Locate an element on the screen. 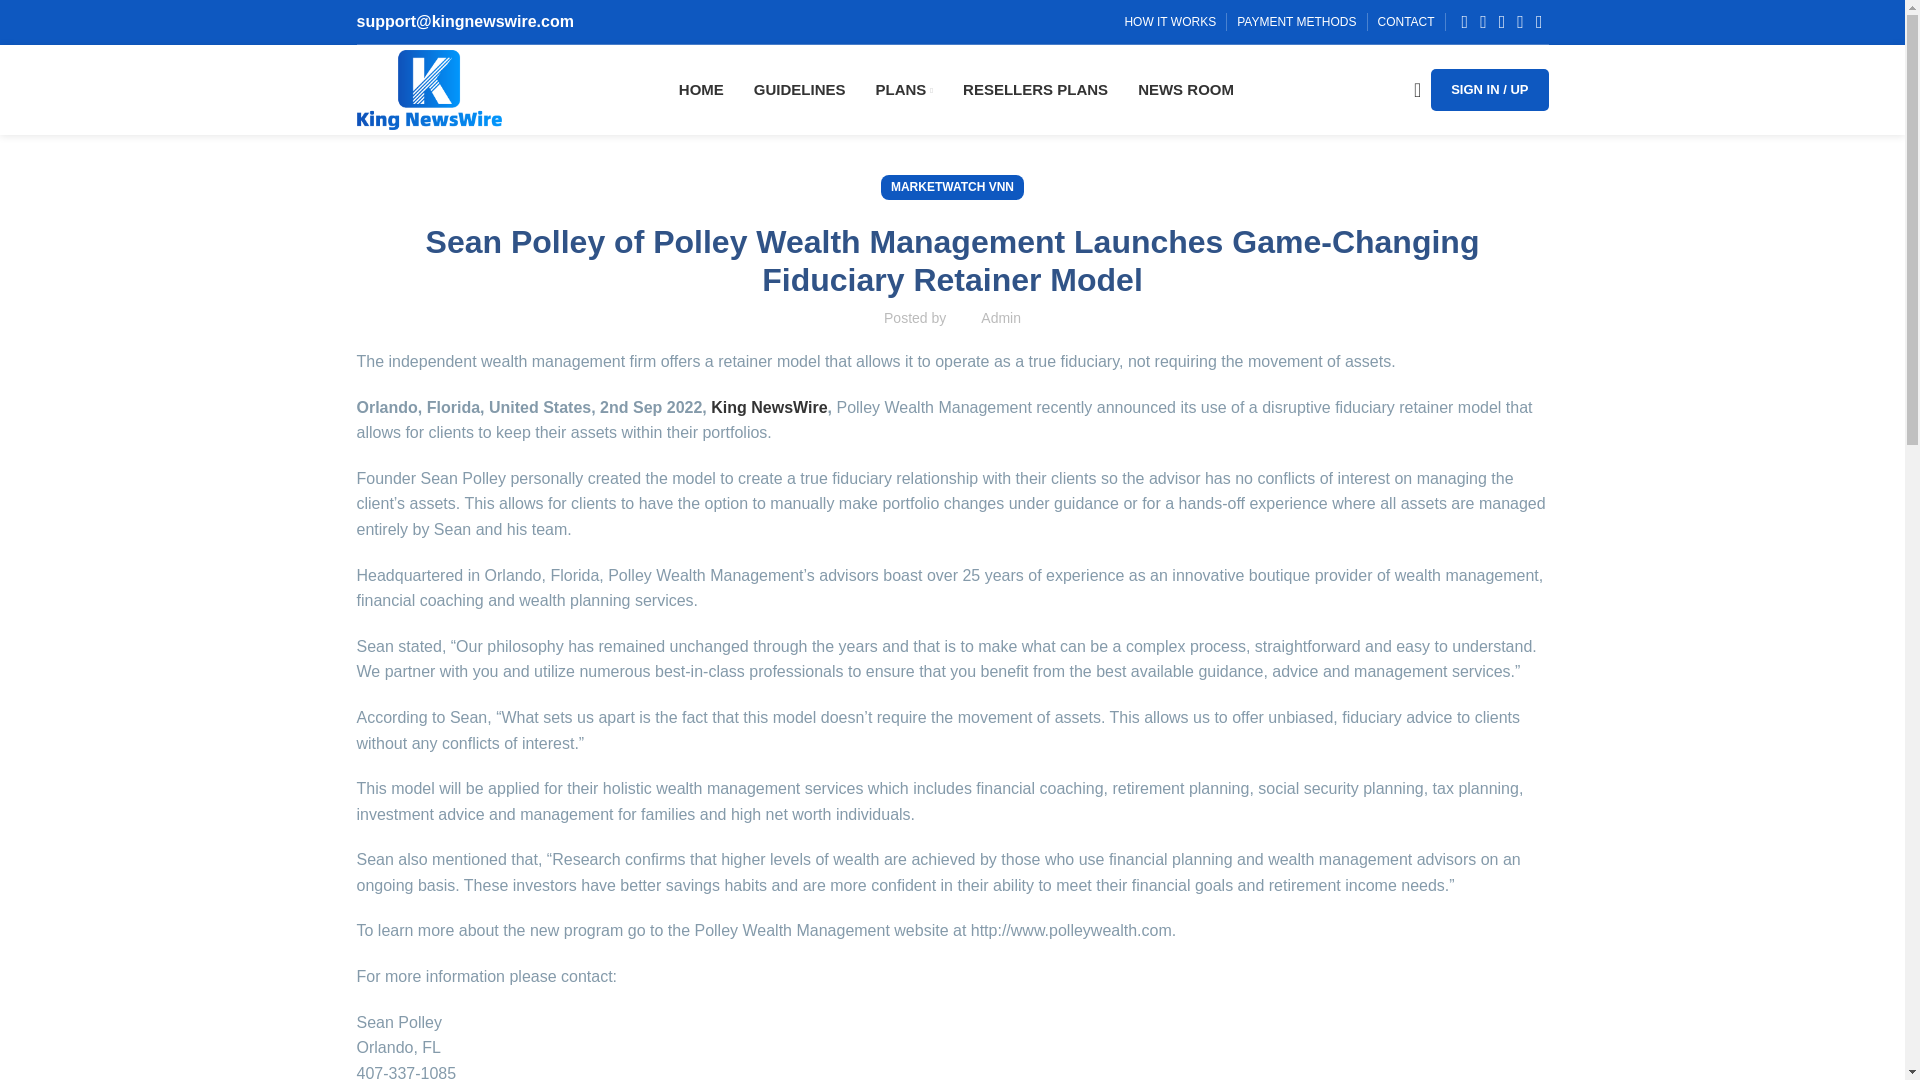 This screenshot has height=1080, width=1920. HOW IT WORKS is located at coordinates (1169, 22).